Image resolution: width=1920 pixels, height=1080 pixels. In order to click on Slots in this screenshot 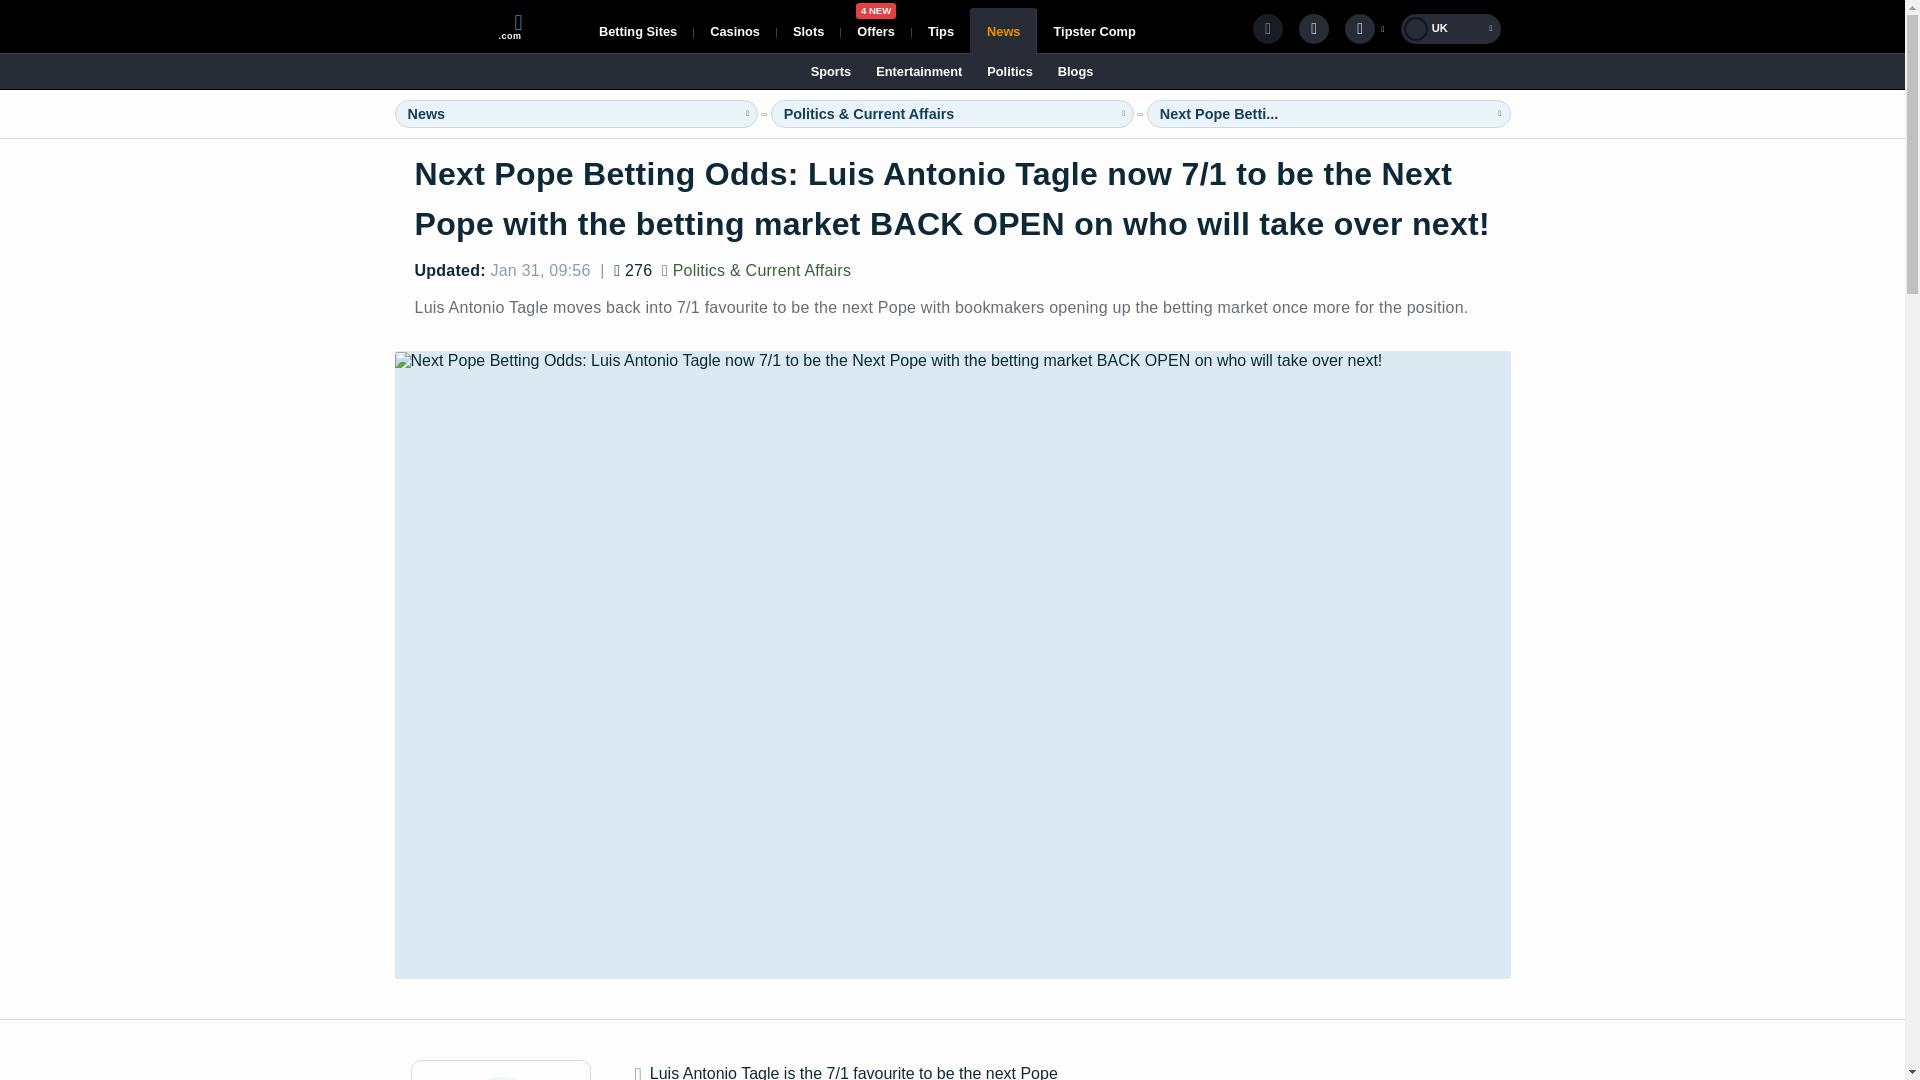, I will do `click(426, 114)`.